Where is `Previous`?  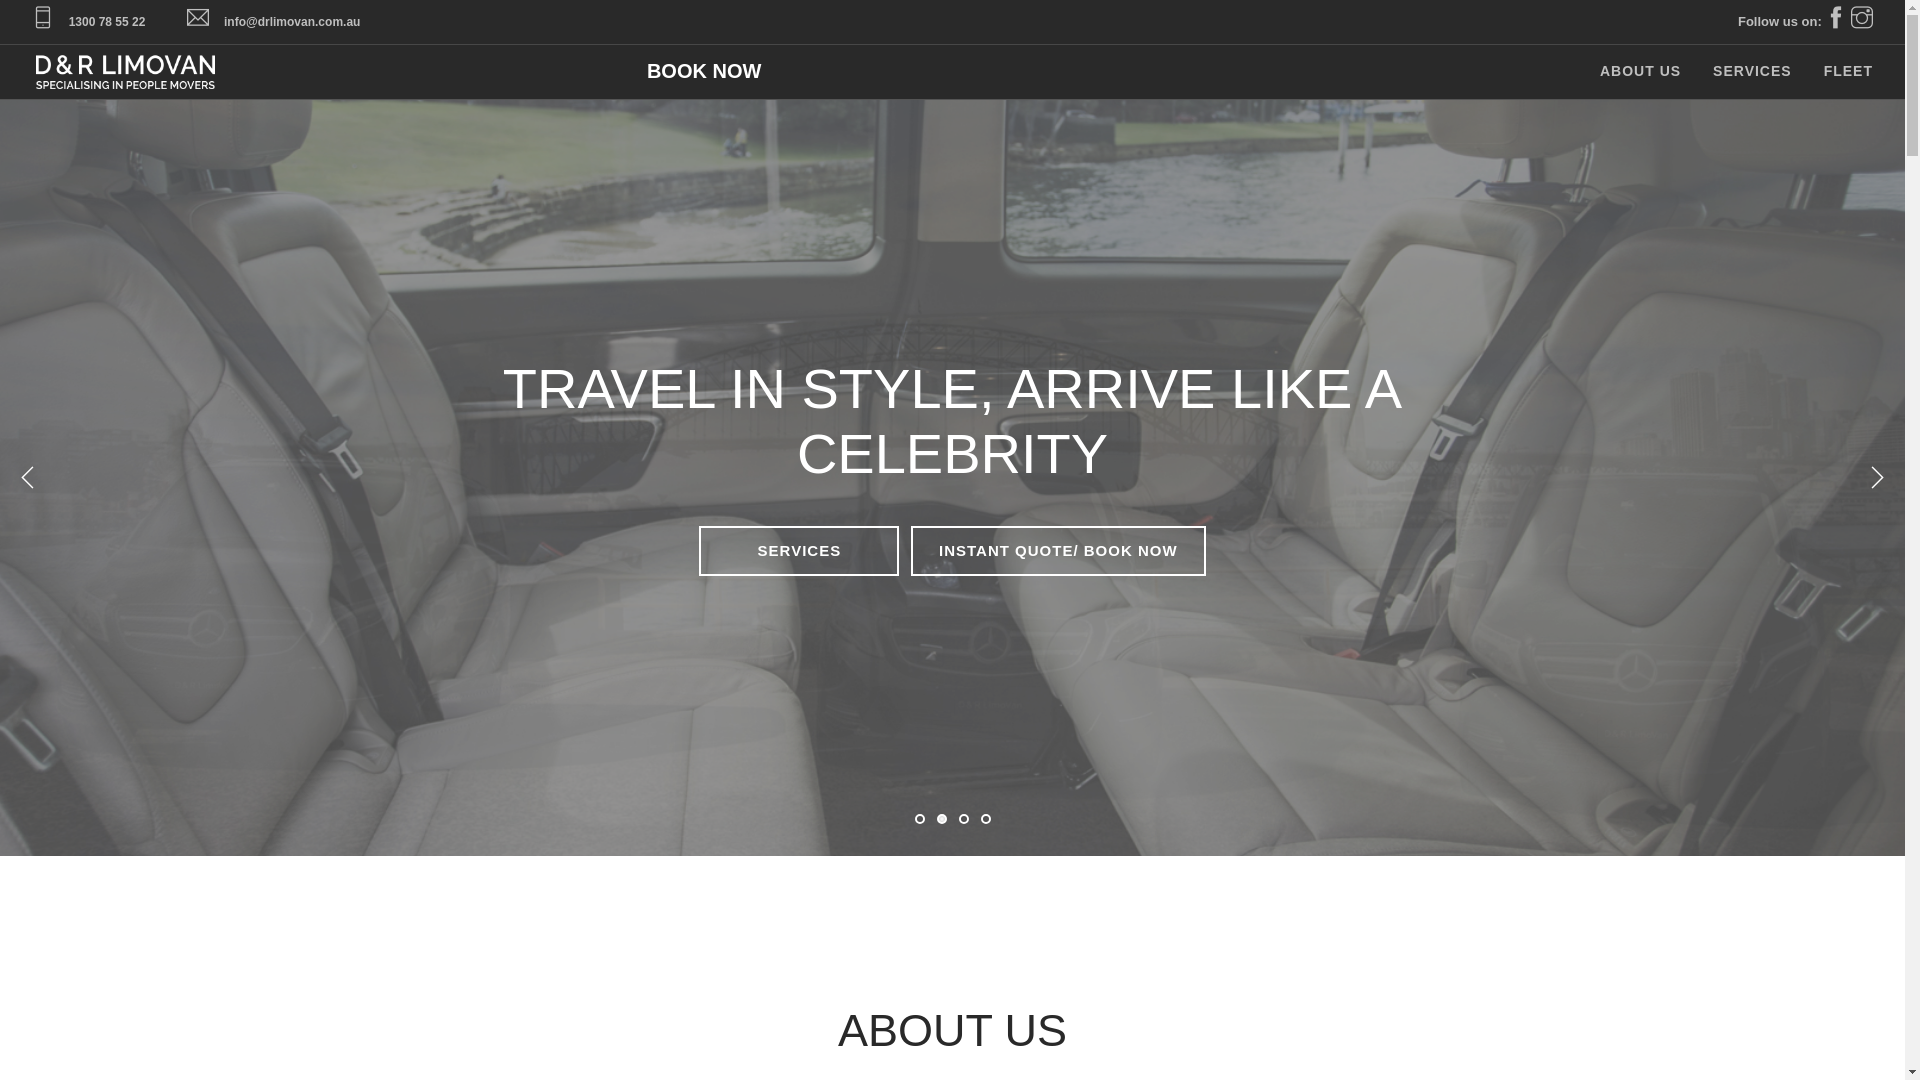
Previous is located at coordinates (28, 478).